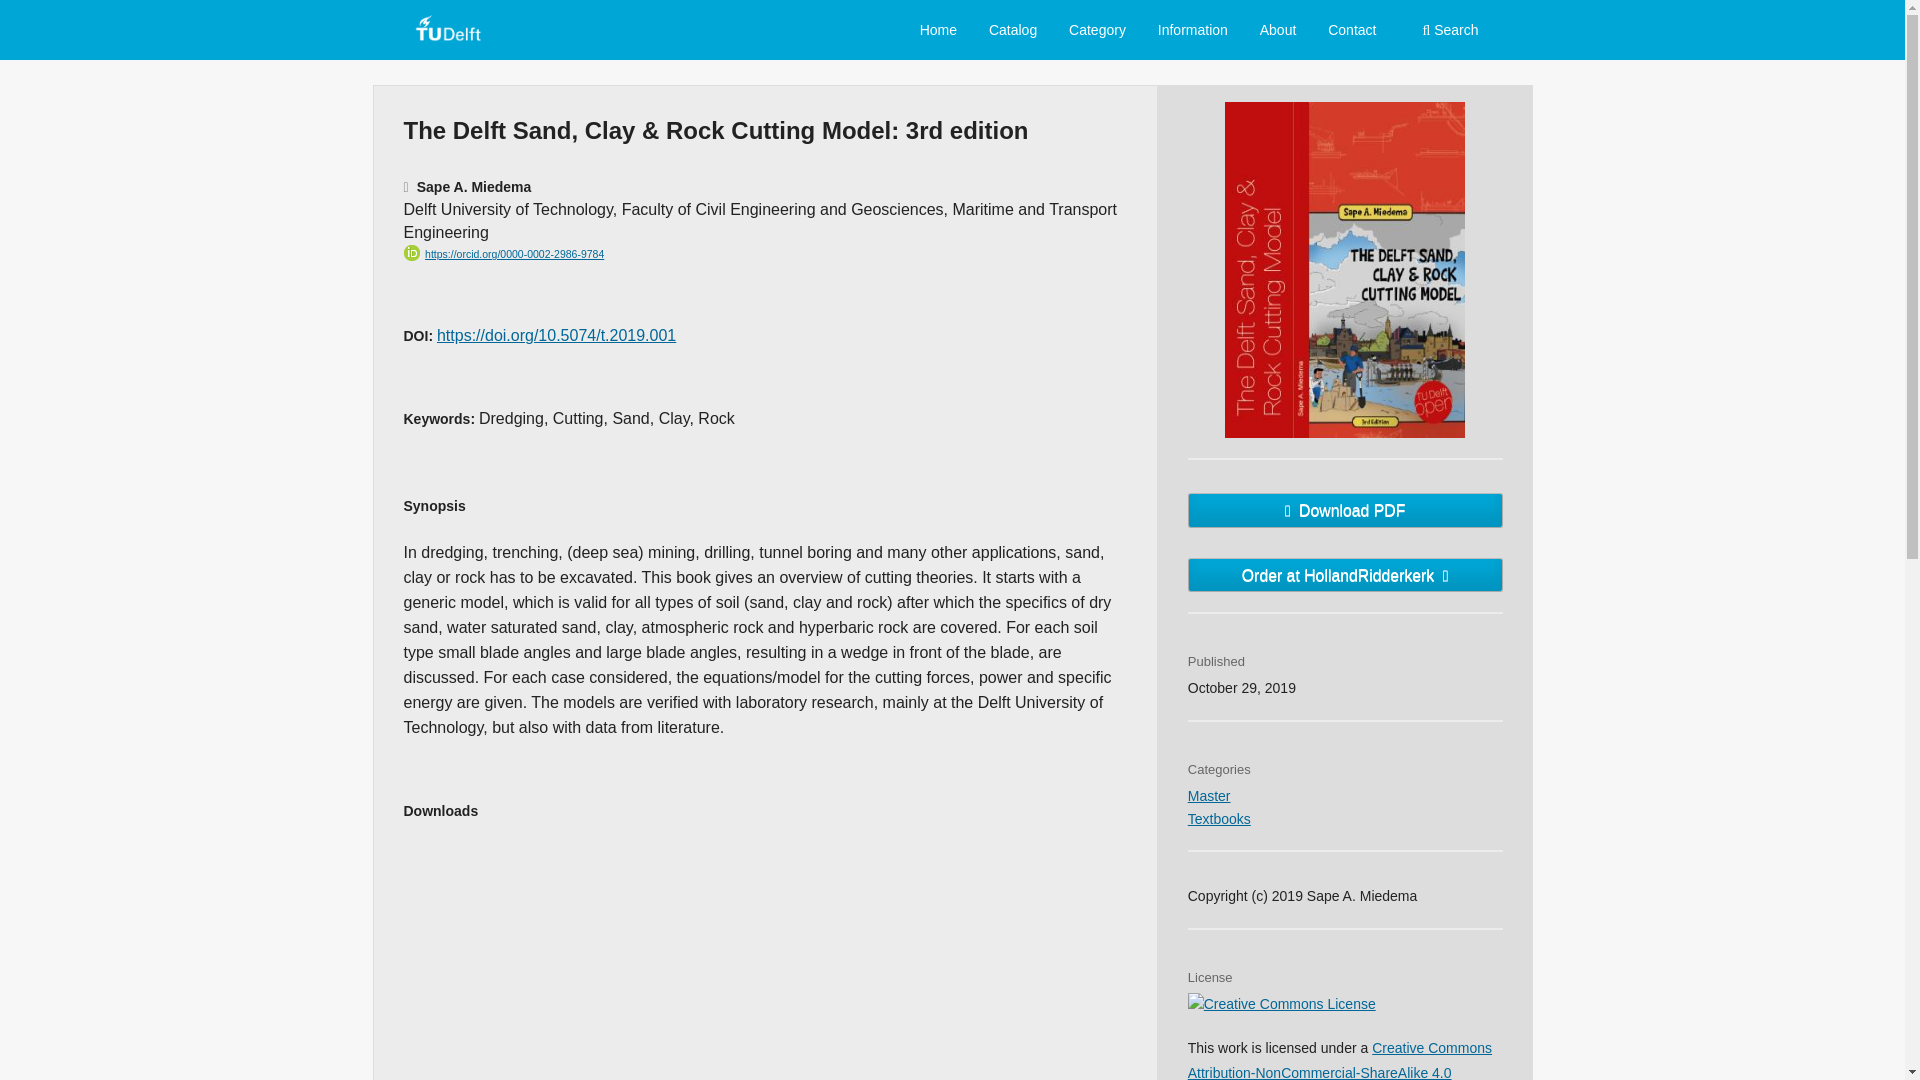  I want to click on Information, so click(1192, 32).